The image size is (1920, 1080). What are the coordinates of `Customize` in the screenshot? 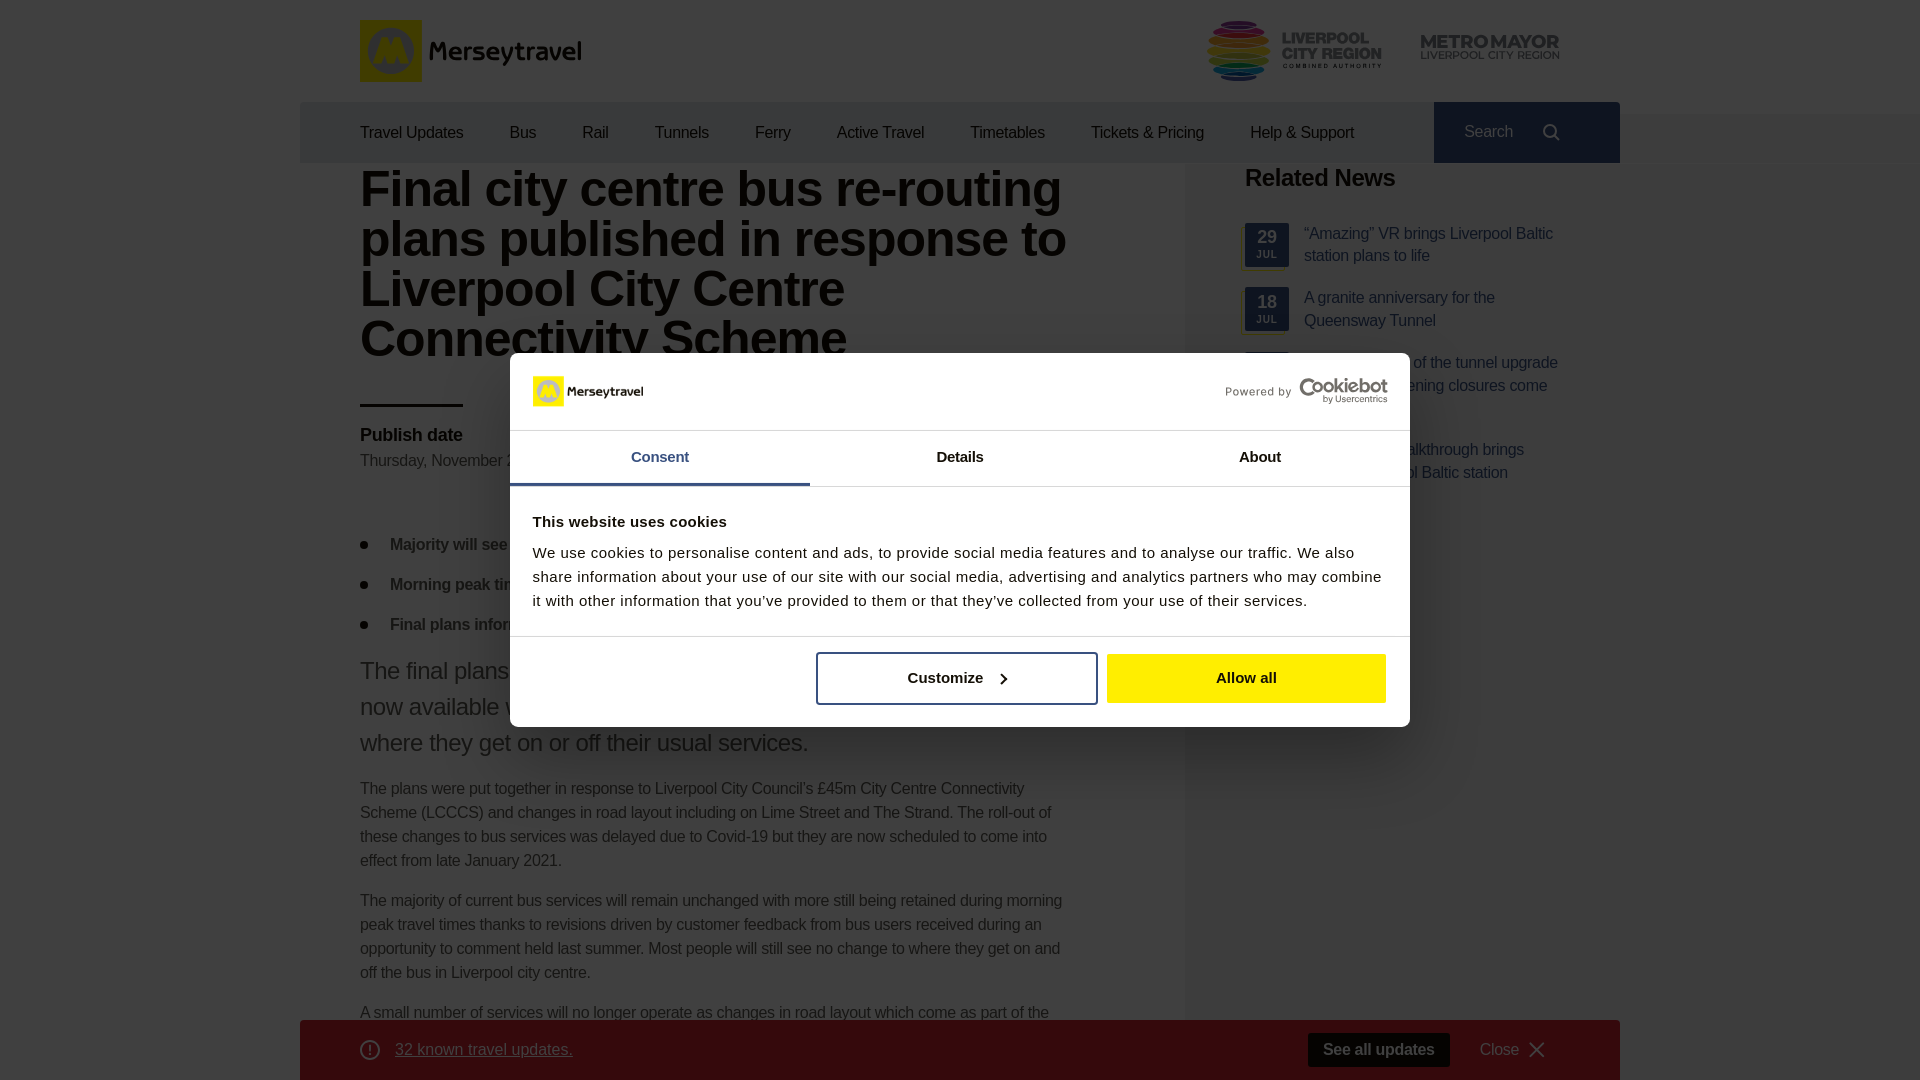 It's located at (957, 678).